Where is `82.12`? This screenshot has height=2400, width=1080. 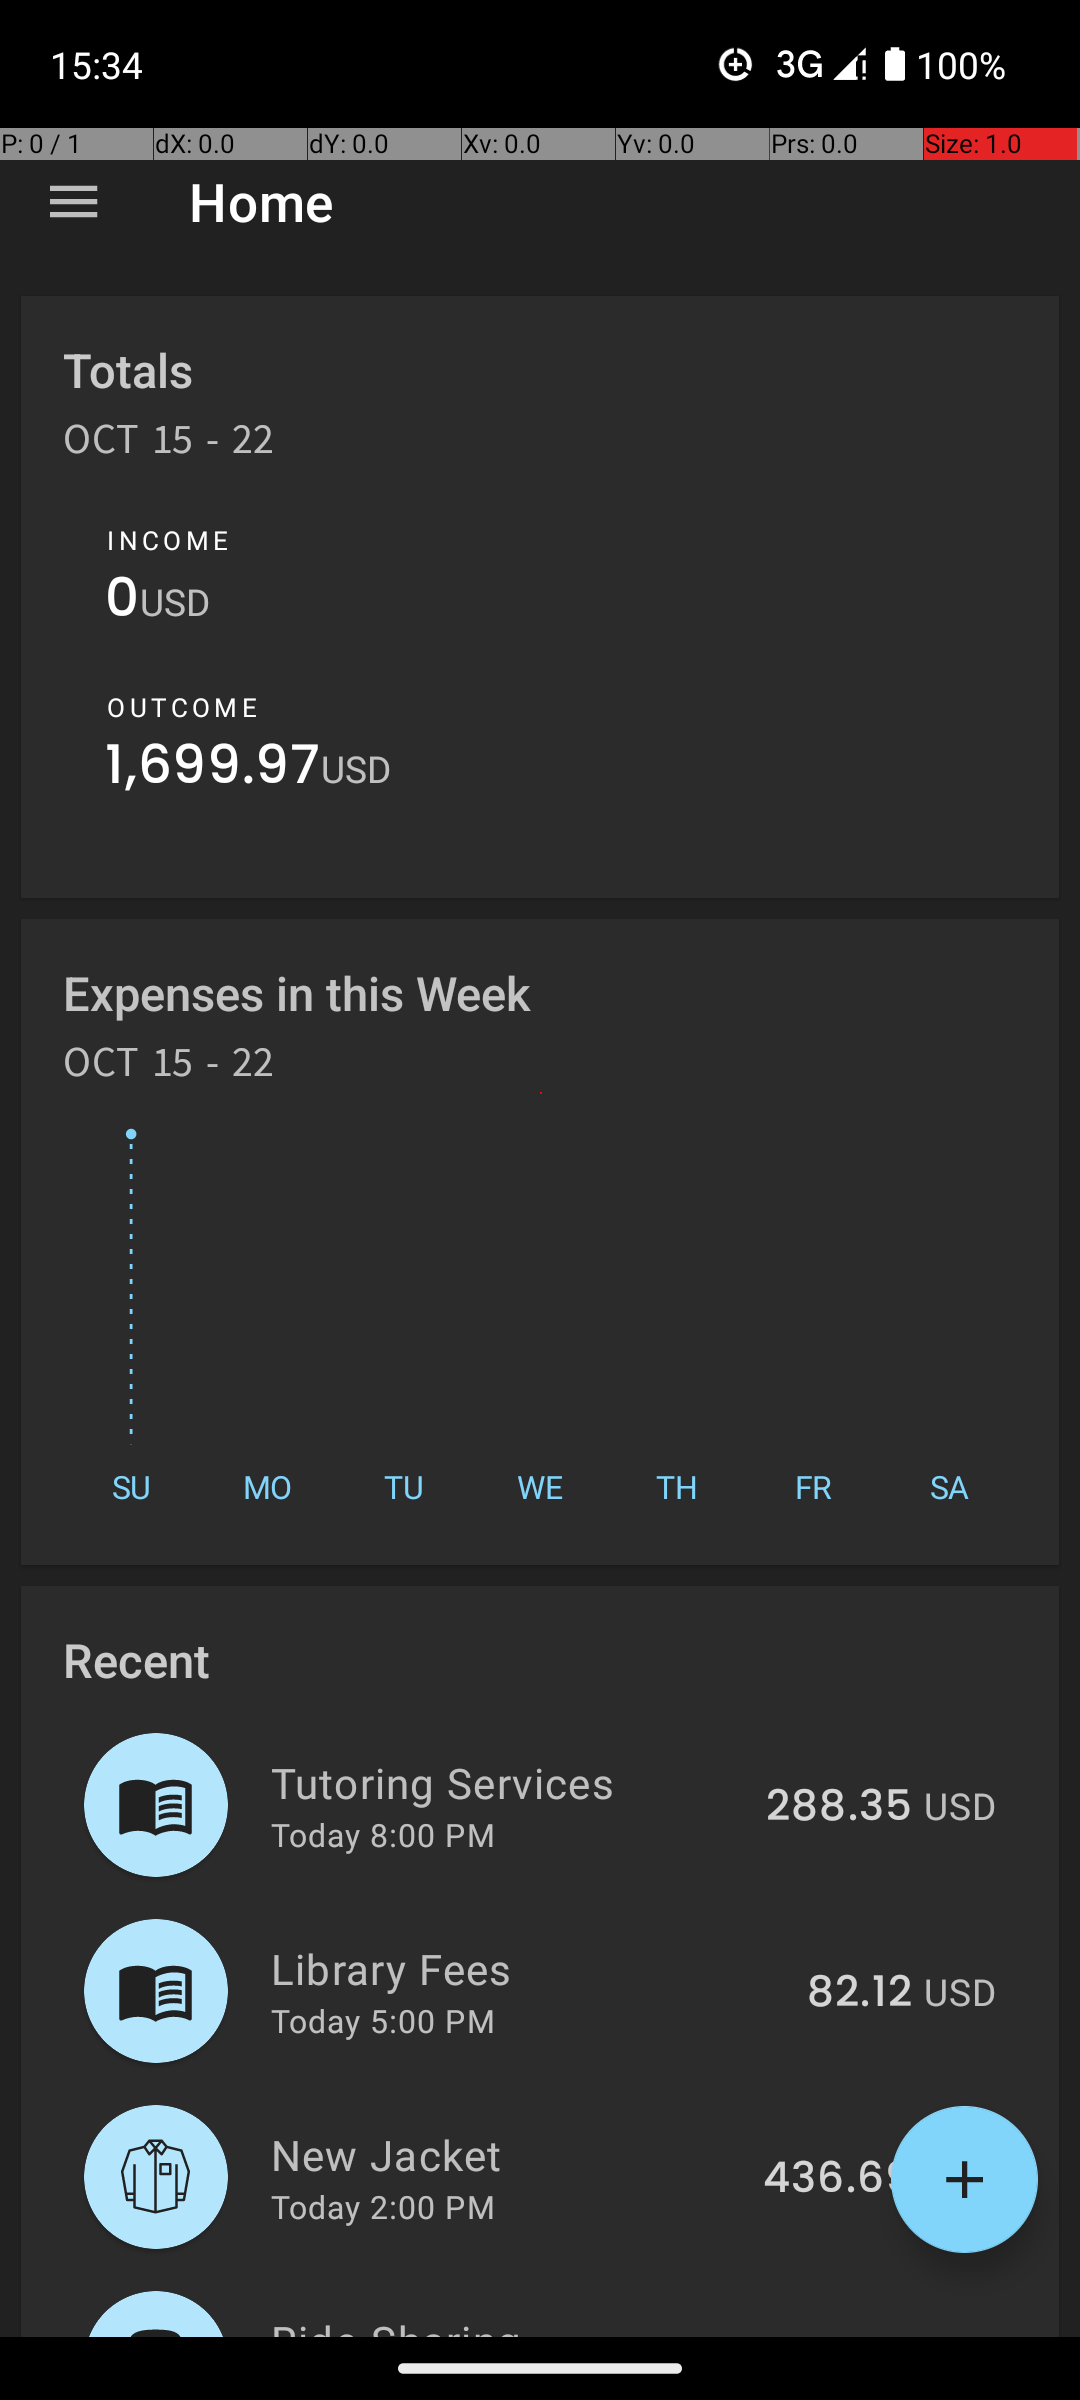 82.12 is located at coordinates (860, 1993).